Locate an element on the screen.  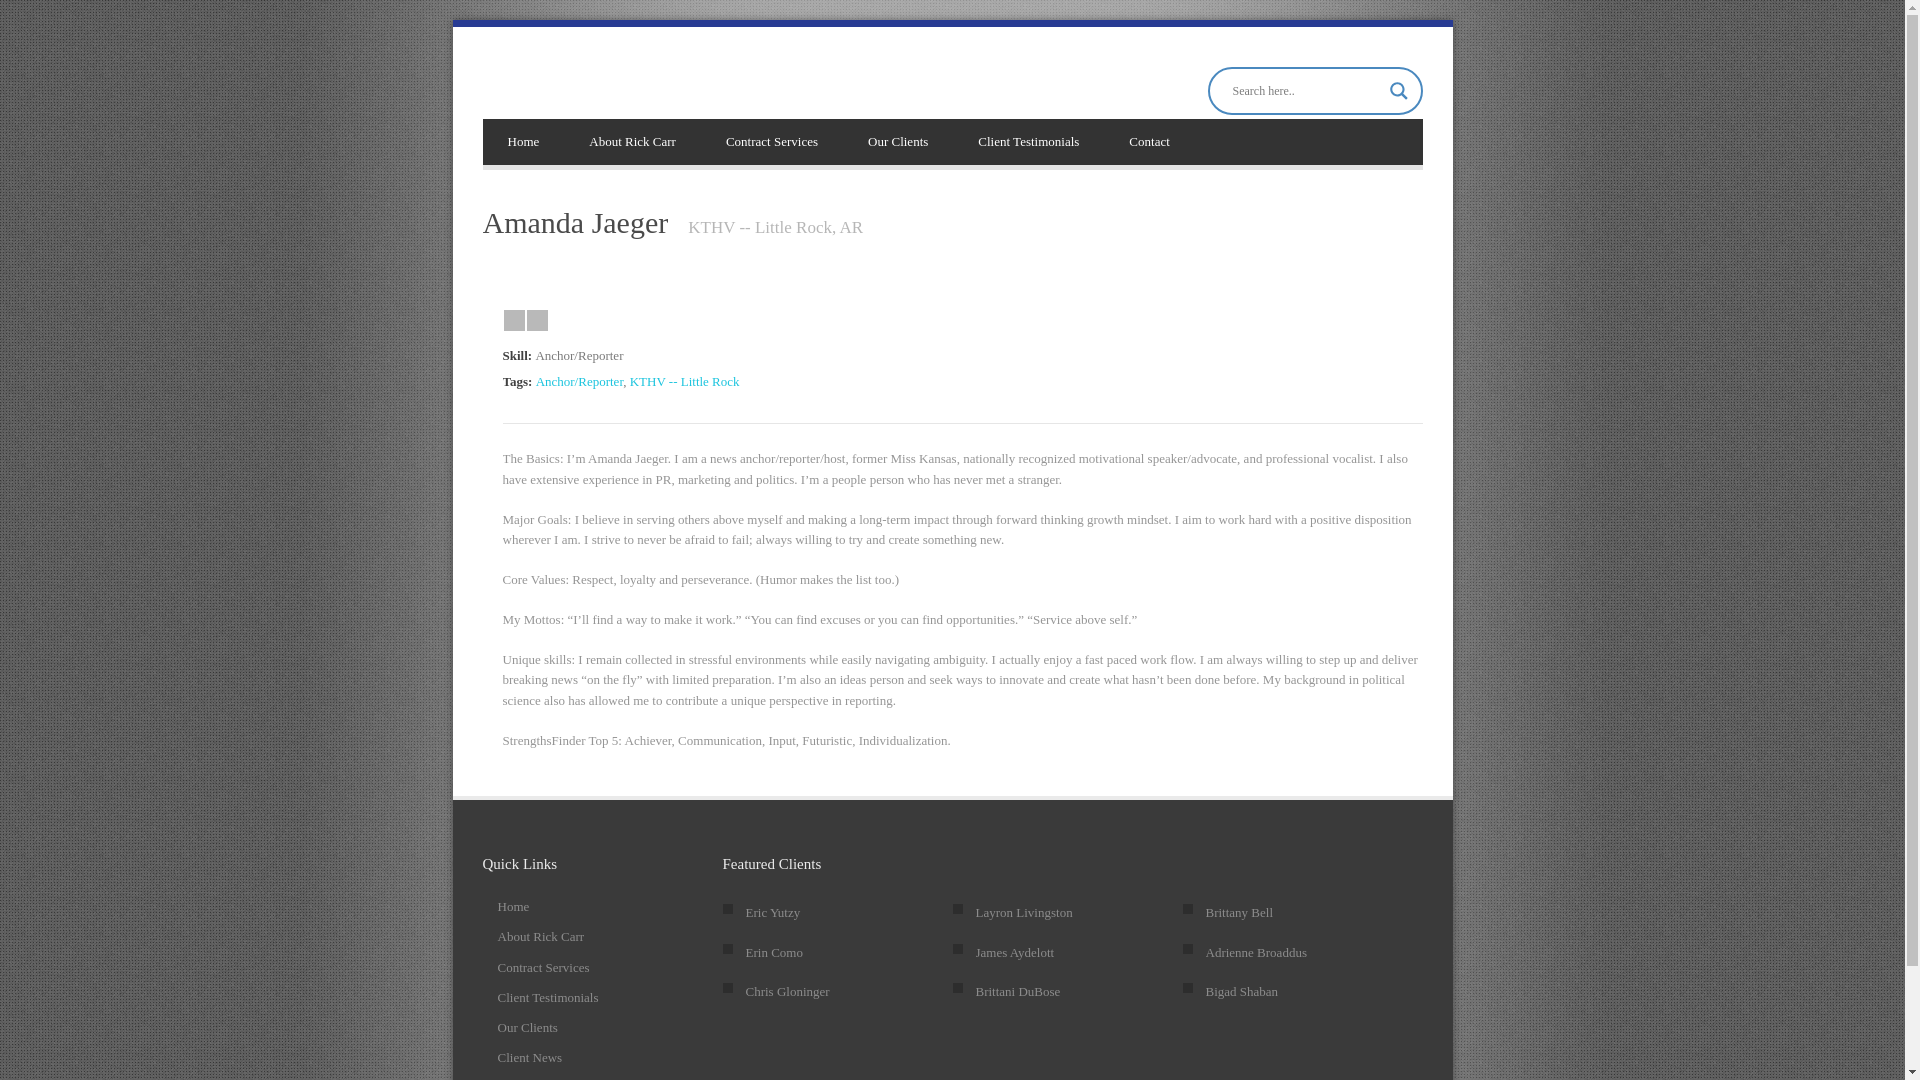
Client Testimonials is located at coordinates (548, 998).